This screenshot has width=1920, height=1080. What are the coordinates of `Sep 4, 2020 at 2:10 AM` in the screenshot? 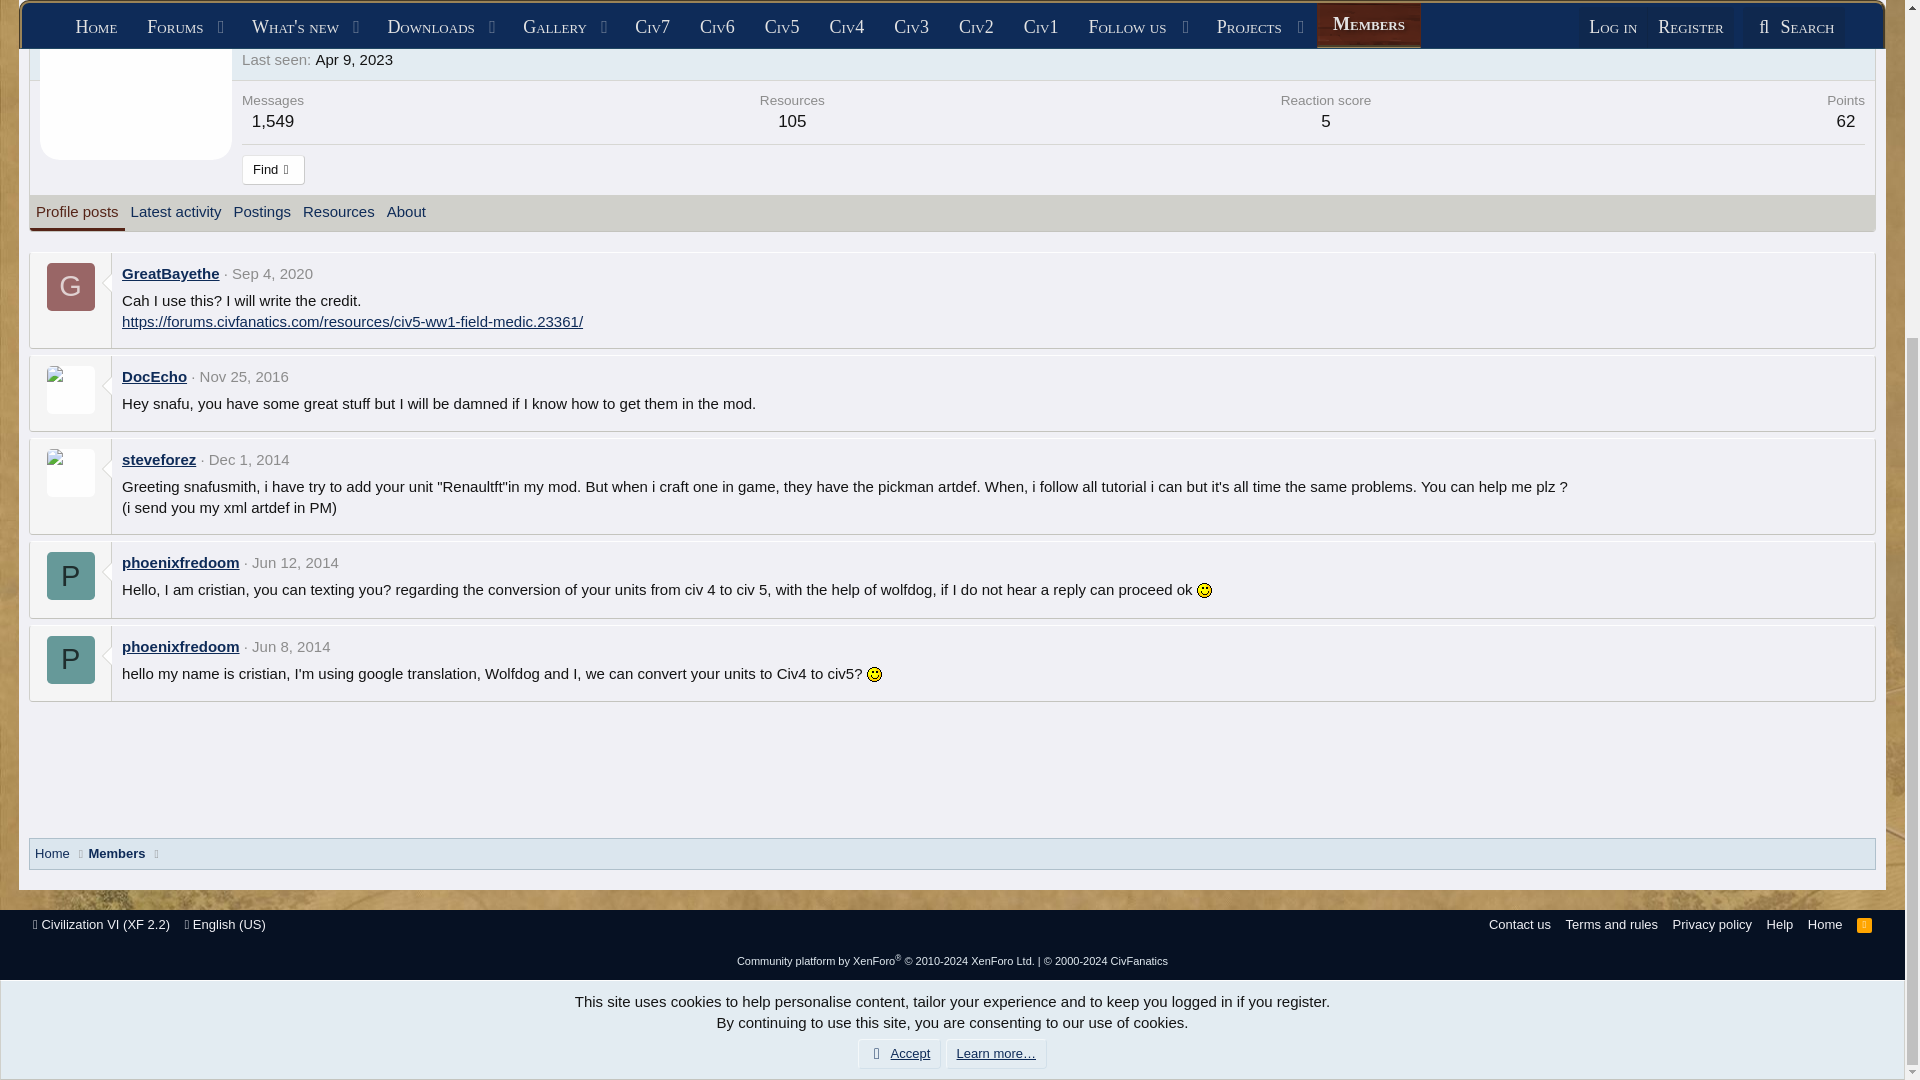 It's located at (272, 272).